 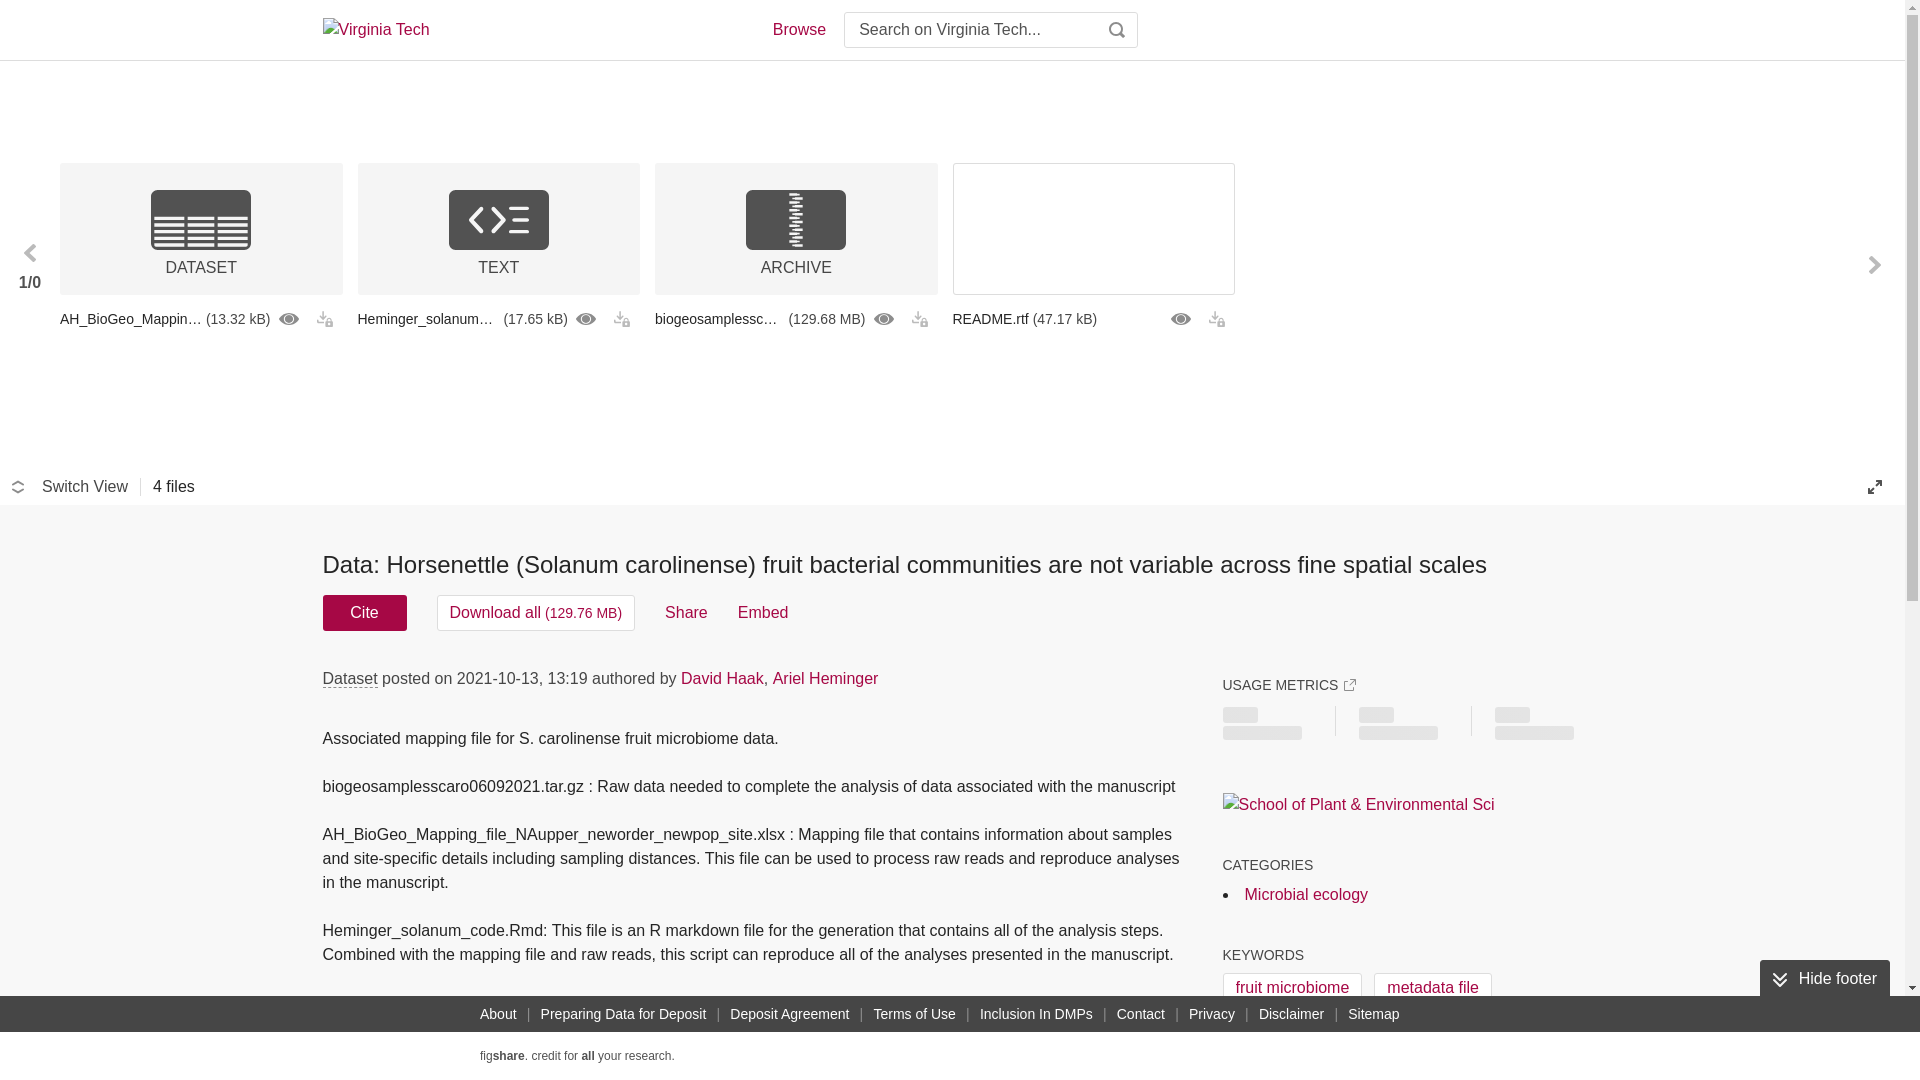 What do you see at coordinates (364, 612) in the screenshot?
I see `Cite` at bounding box center [364, 612].